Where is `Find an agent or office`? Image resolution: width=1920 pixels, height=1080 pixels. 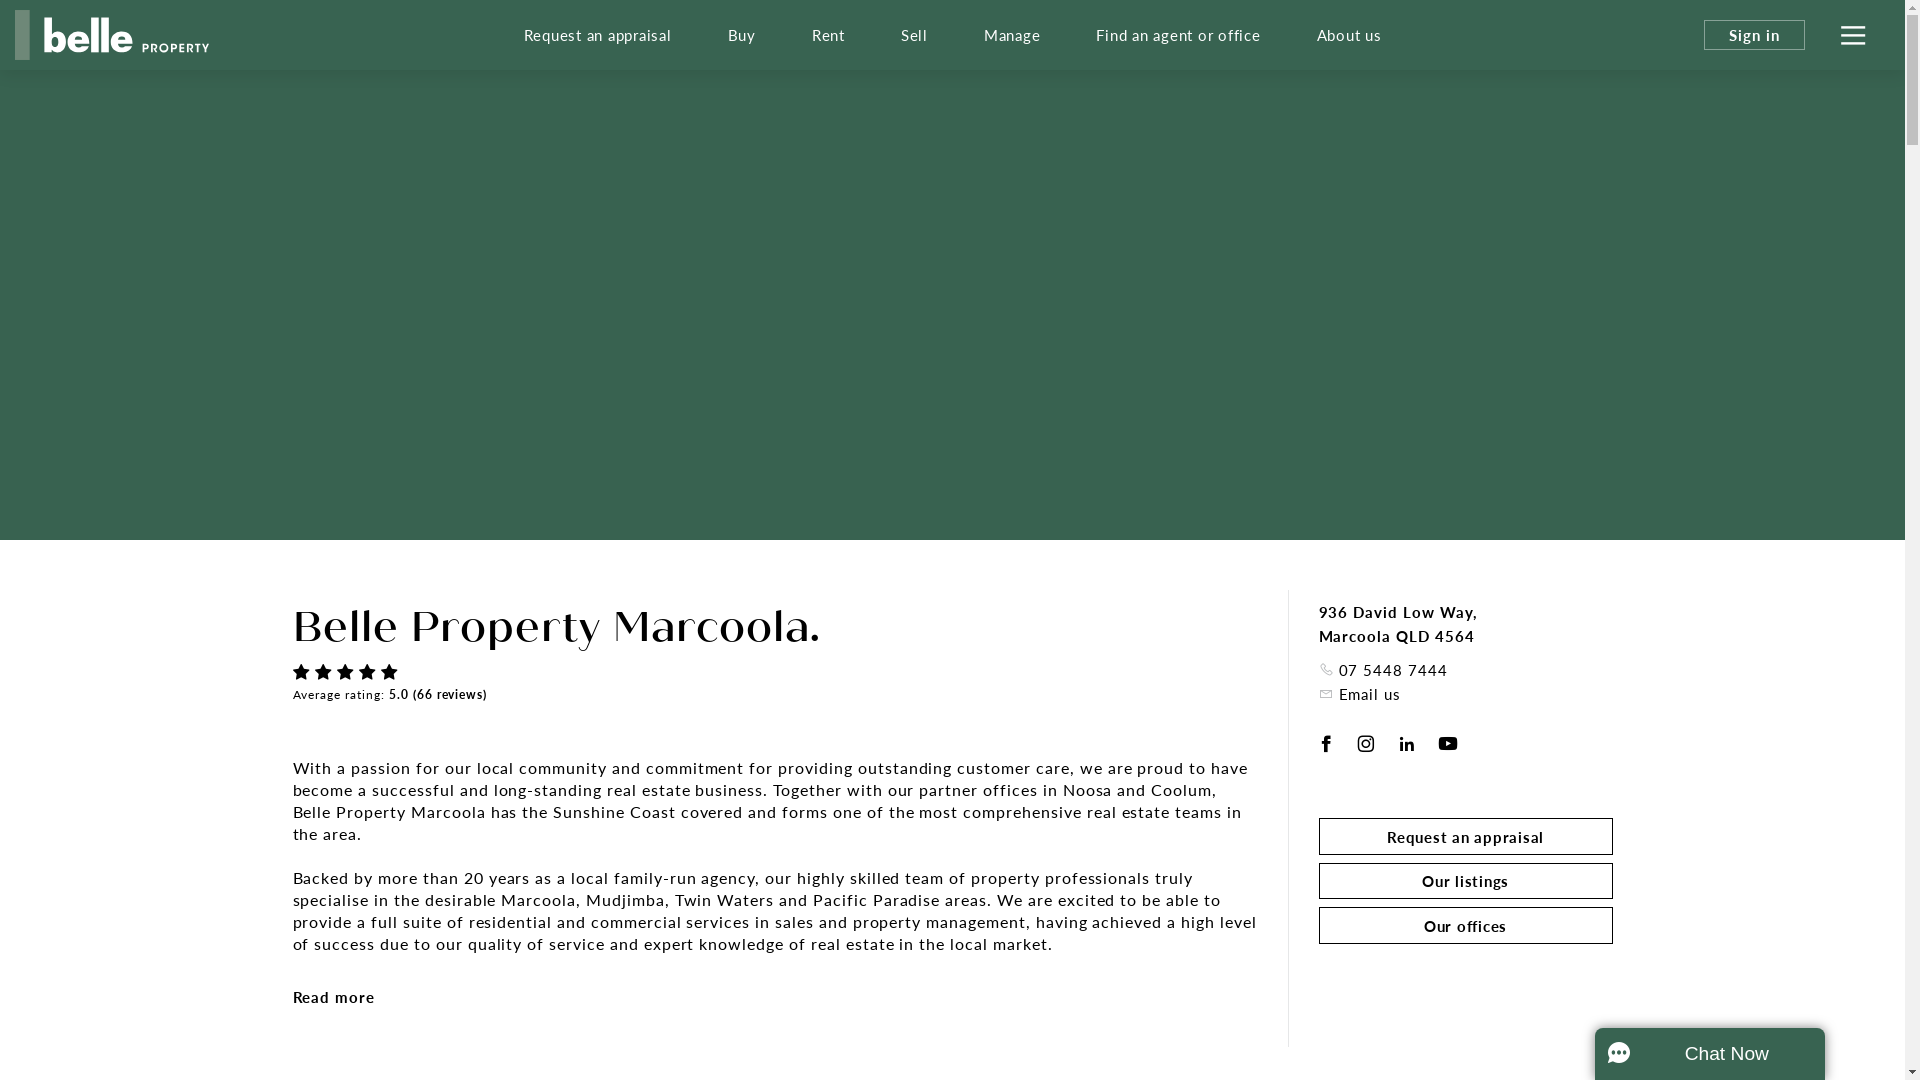
Find an agent or office is located at coordinates (1178, 35).